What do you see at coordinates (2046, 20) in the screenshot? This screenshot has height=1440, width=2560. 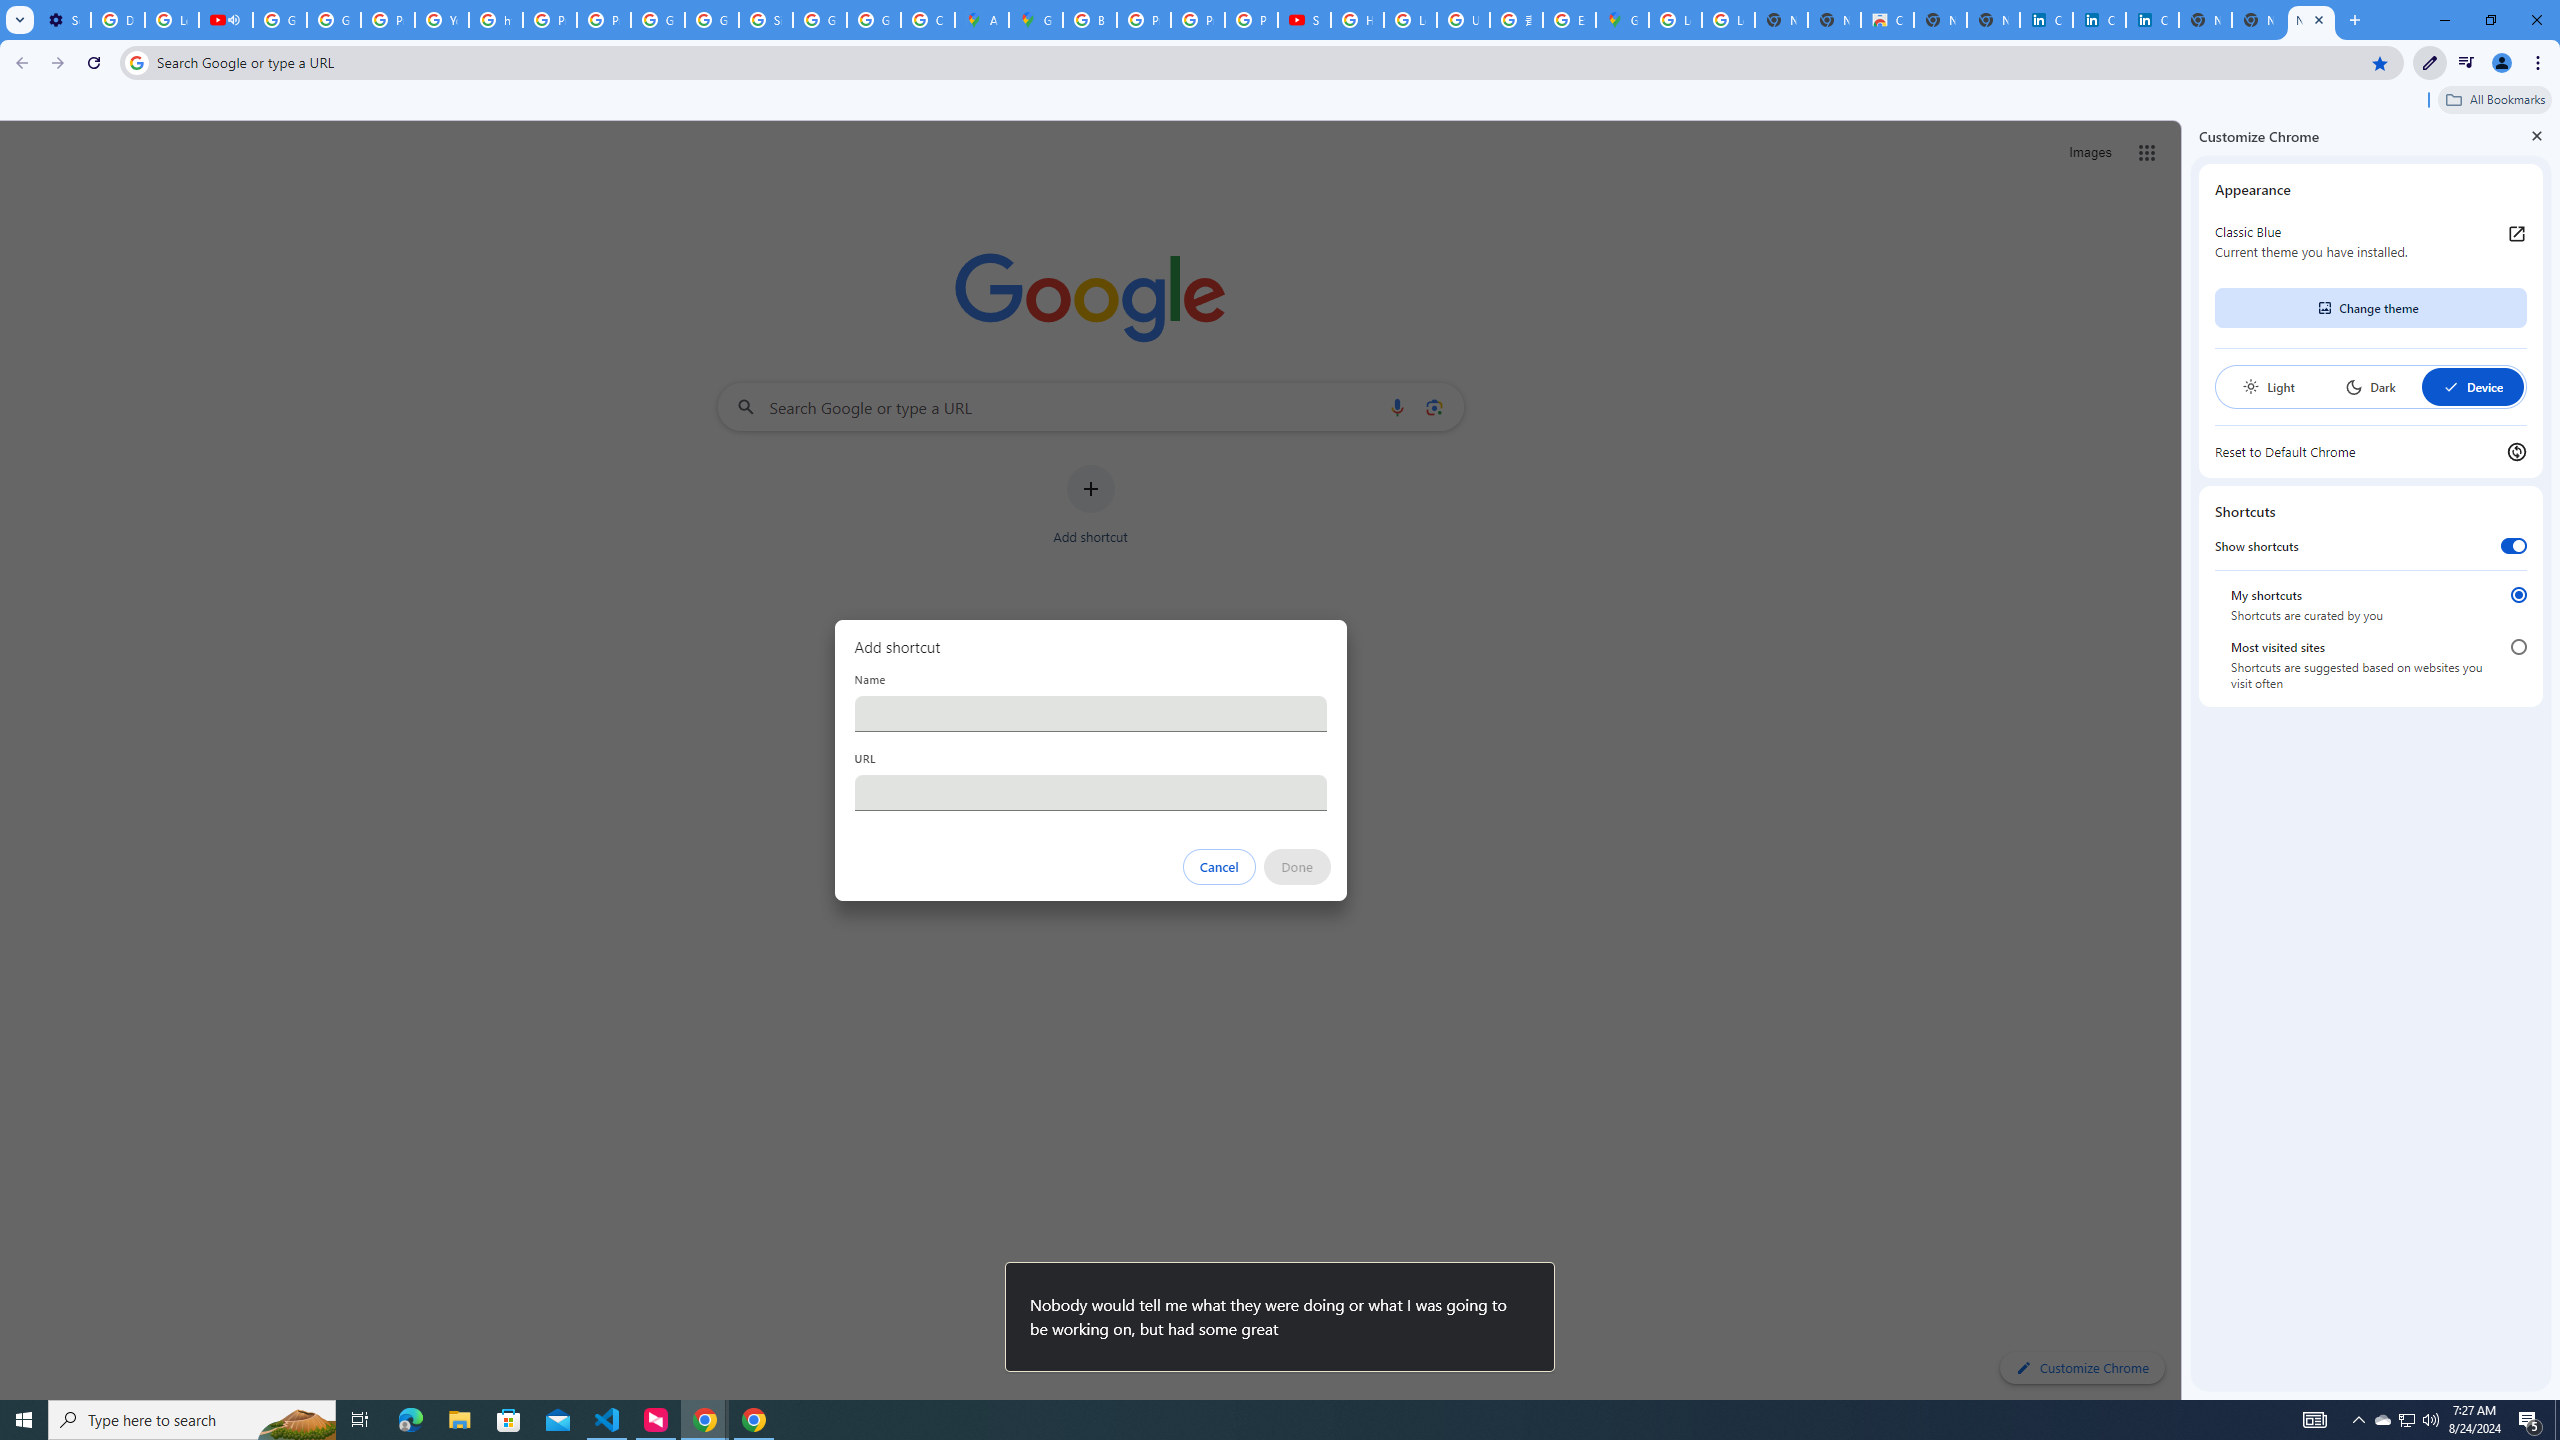 I see `Cookie Policy | LinkedIn` at bounding box center [2046, 20].